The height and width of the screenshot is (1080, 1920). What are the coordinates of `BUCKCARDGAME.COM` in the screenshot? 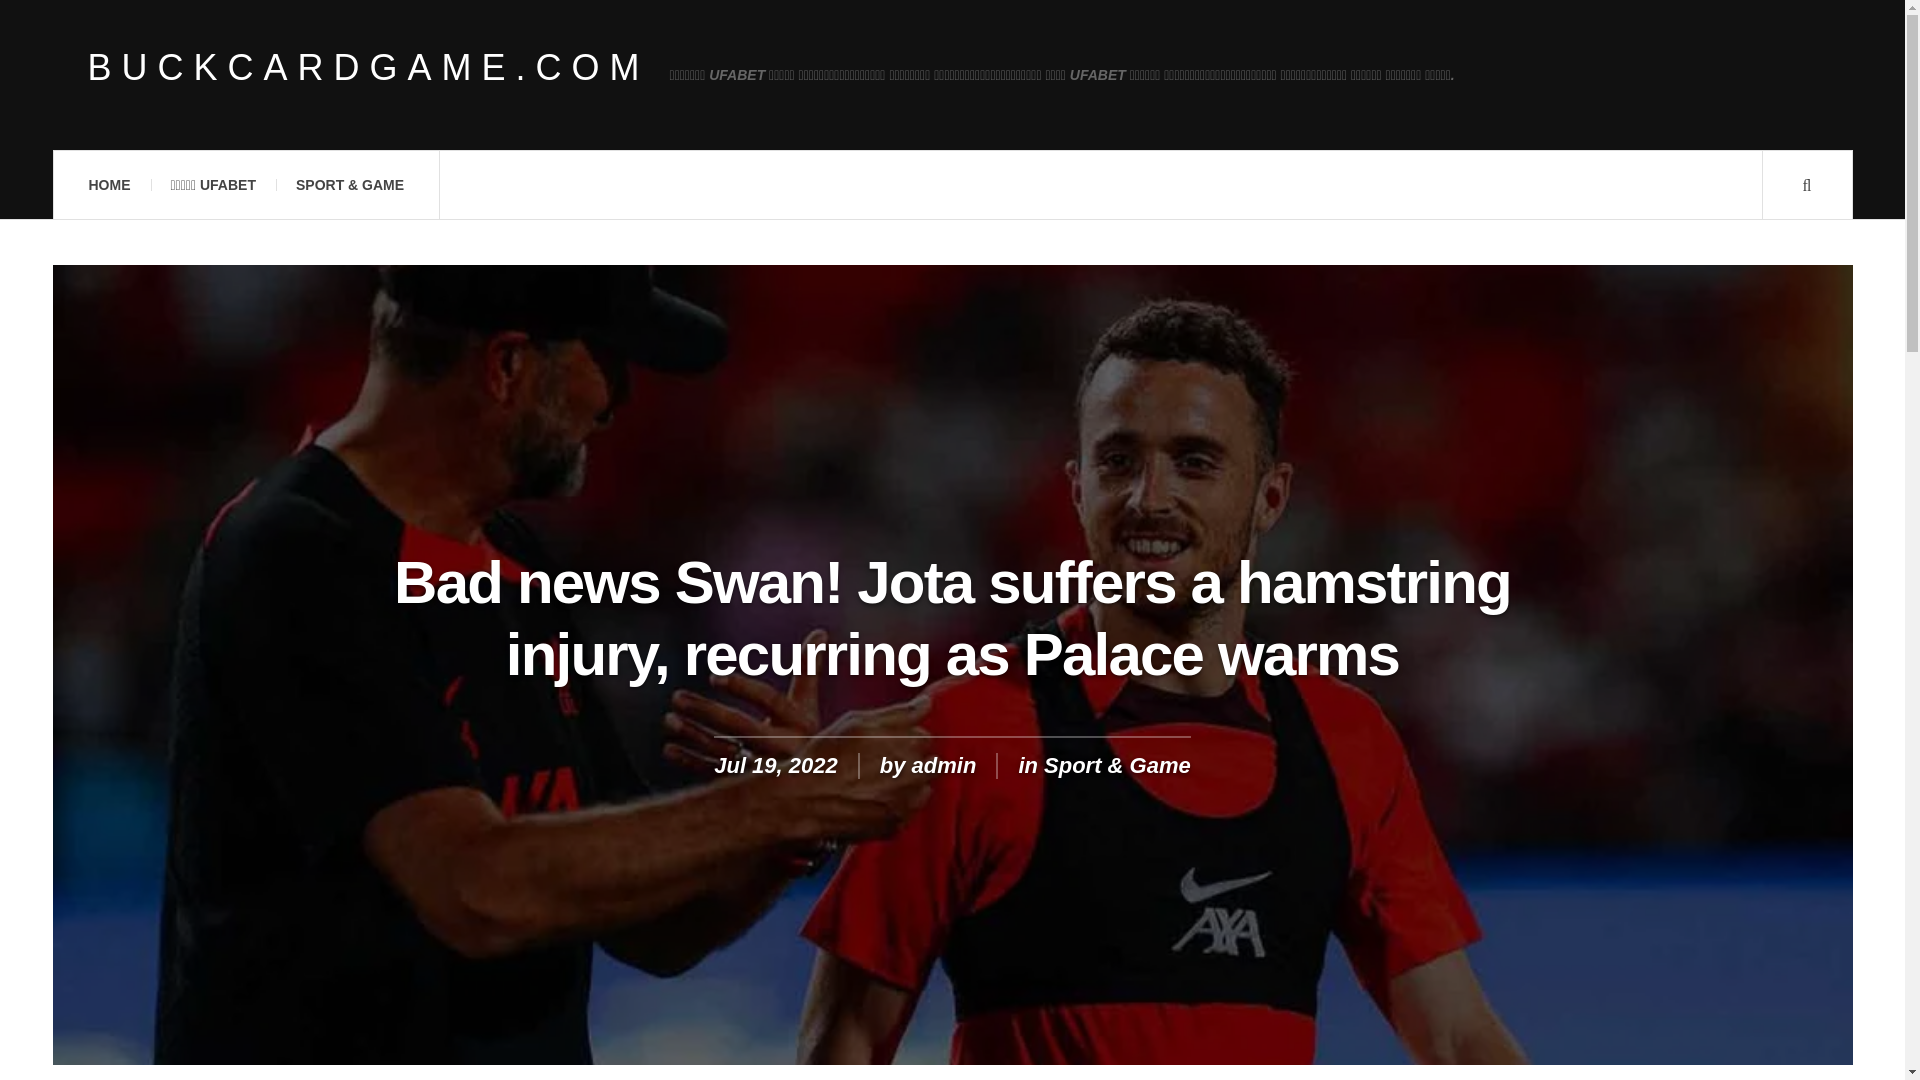 It's located at (369, 68).